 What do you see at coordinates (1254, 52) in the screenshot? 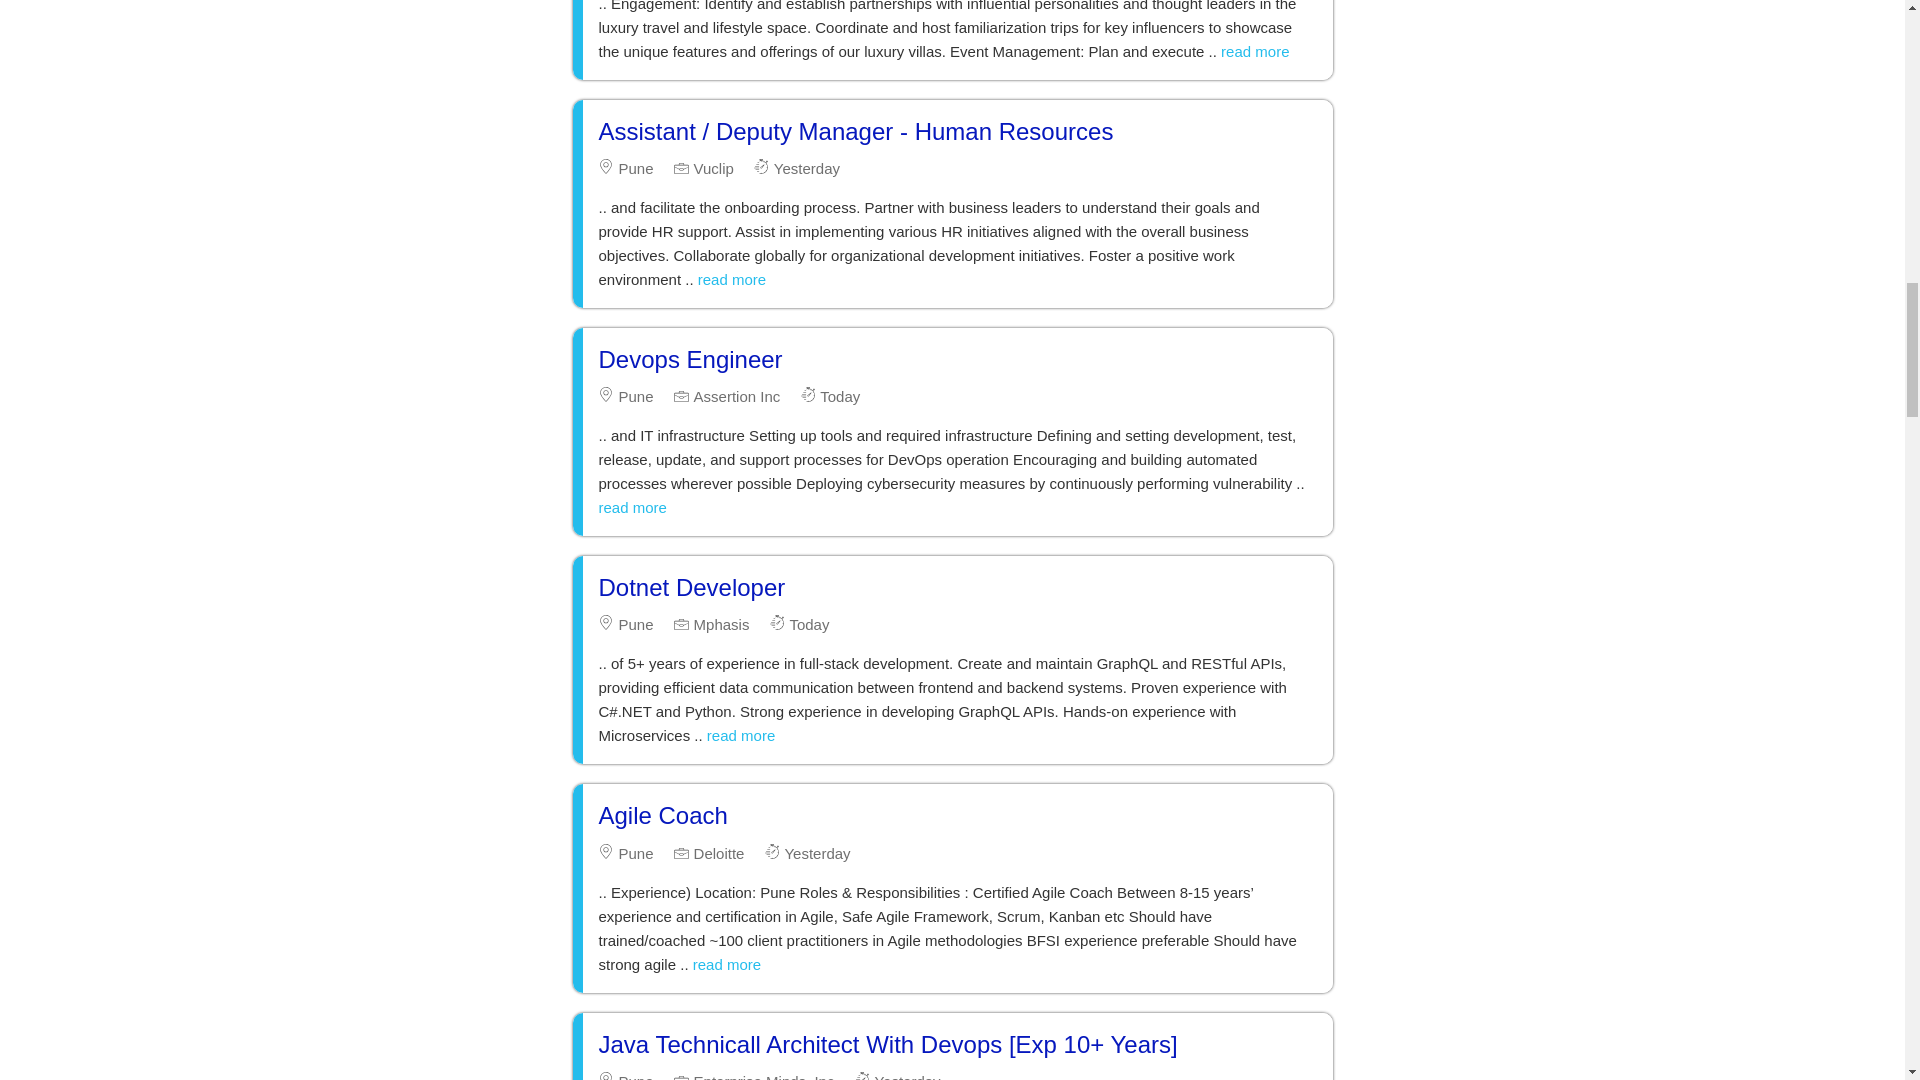
I see `read more` at bounding box center [1254, 52].